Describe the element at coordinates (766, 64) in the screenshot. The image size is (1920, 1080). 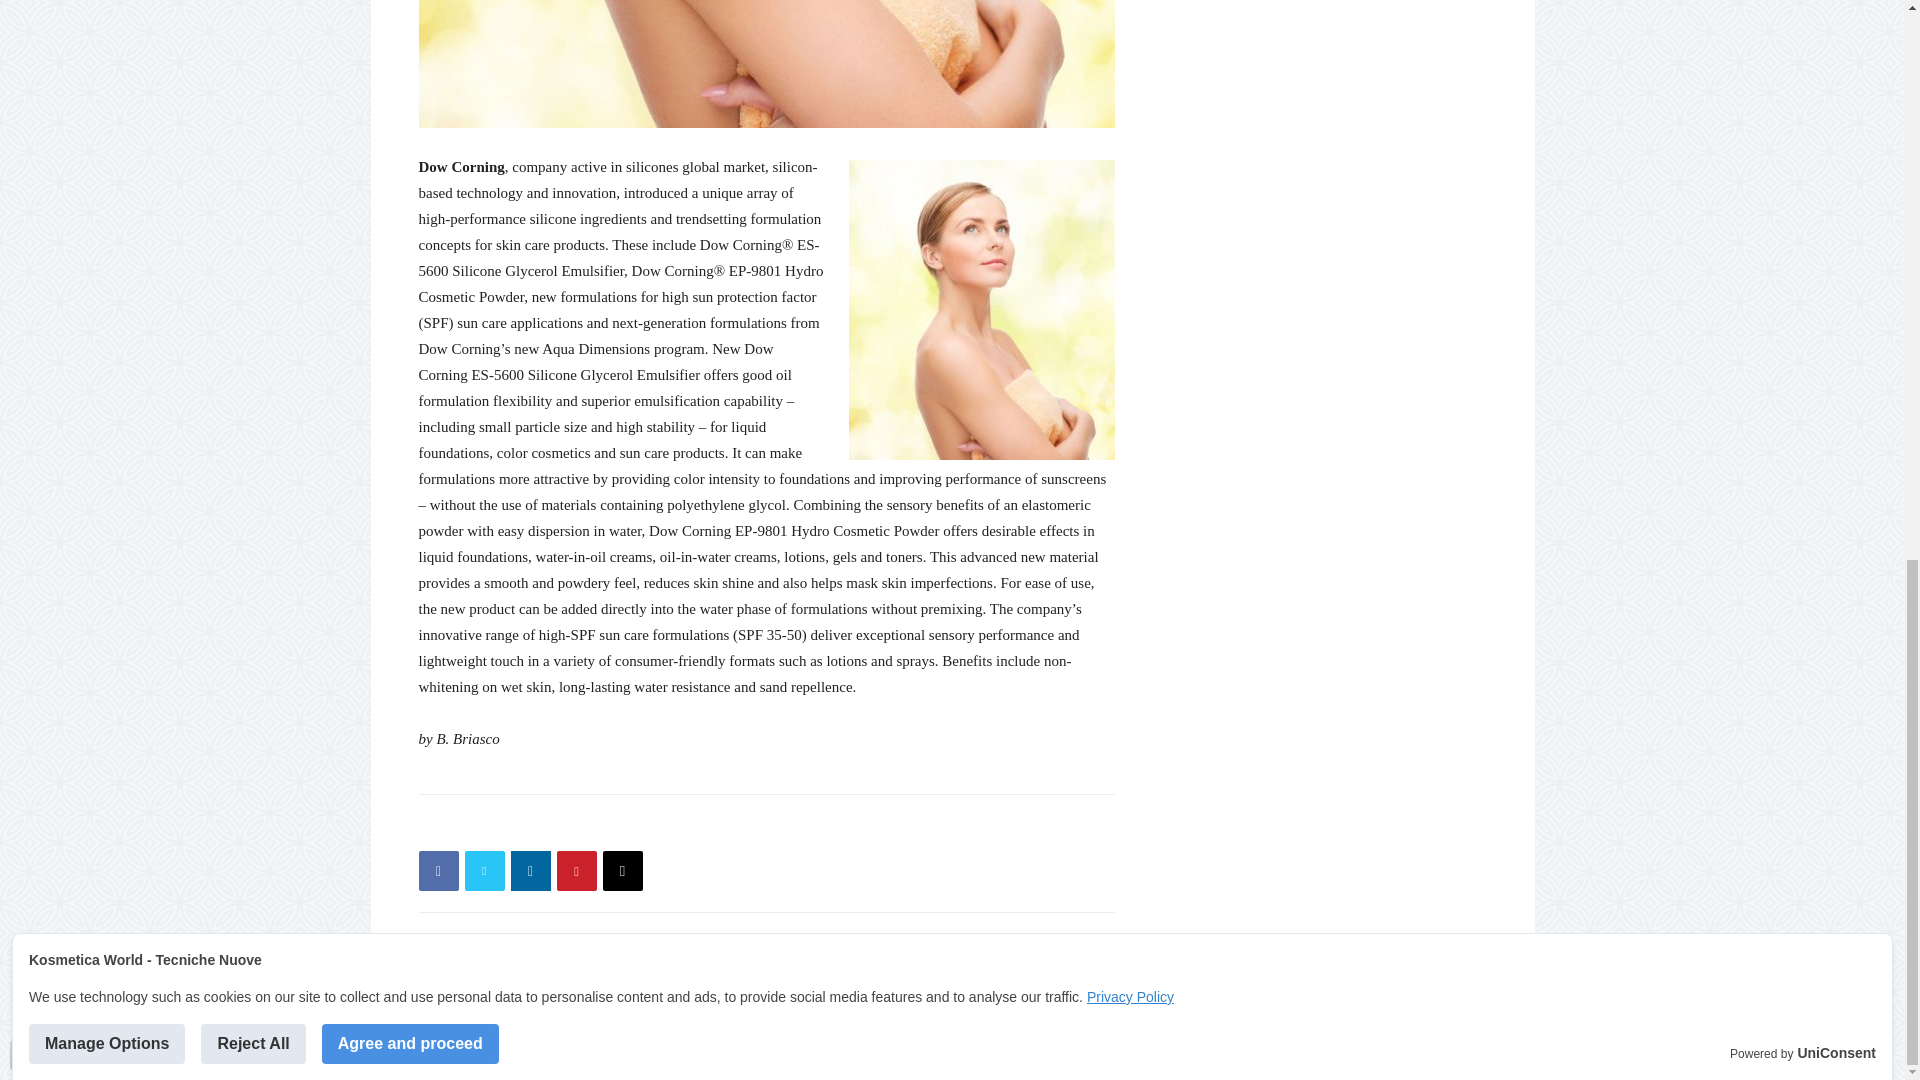
I see `beautiful woman in towel` at that location.